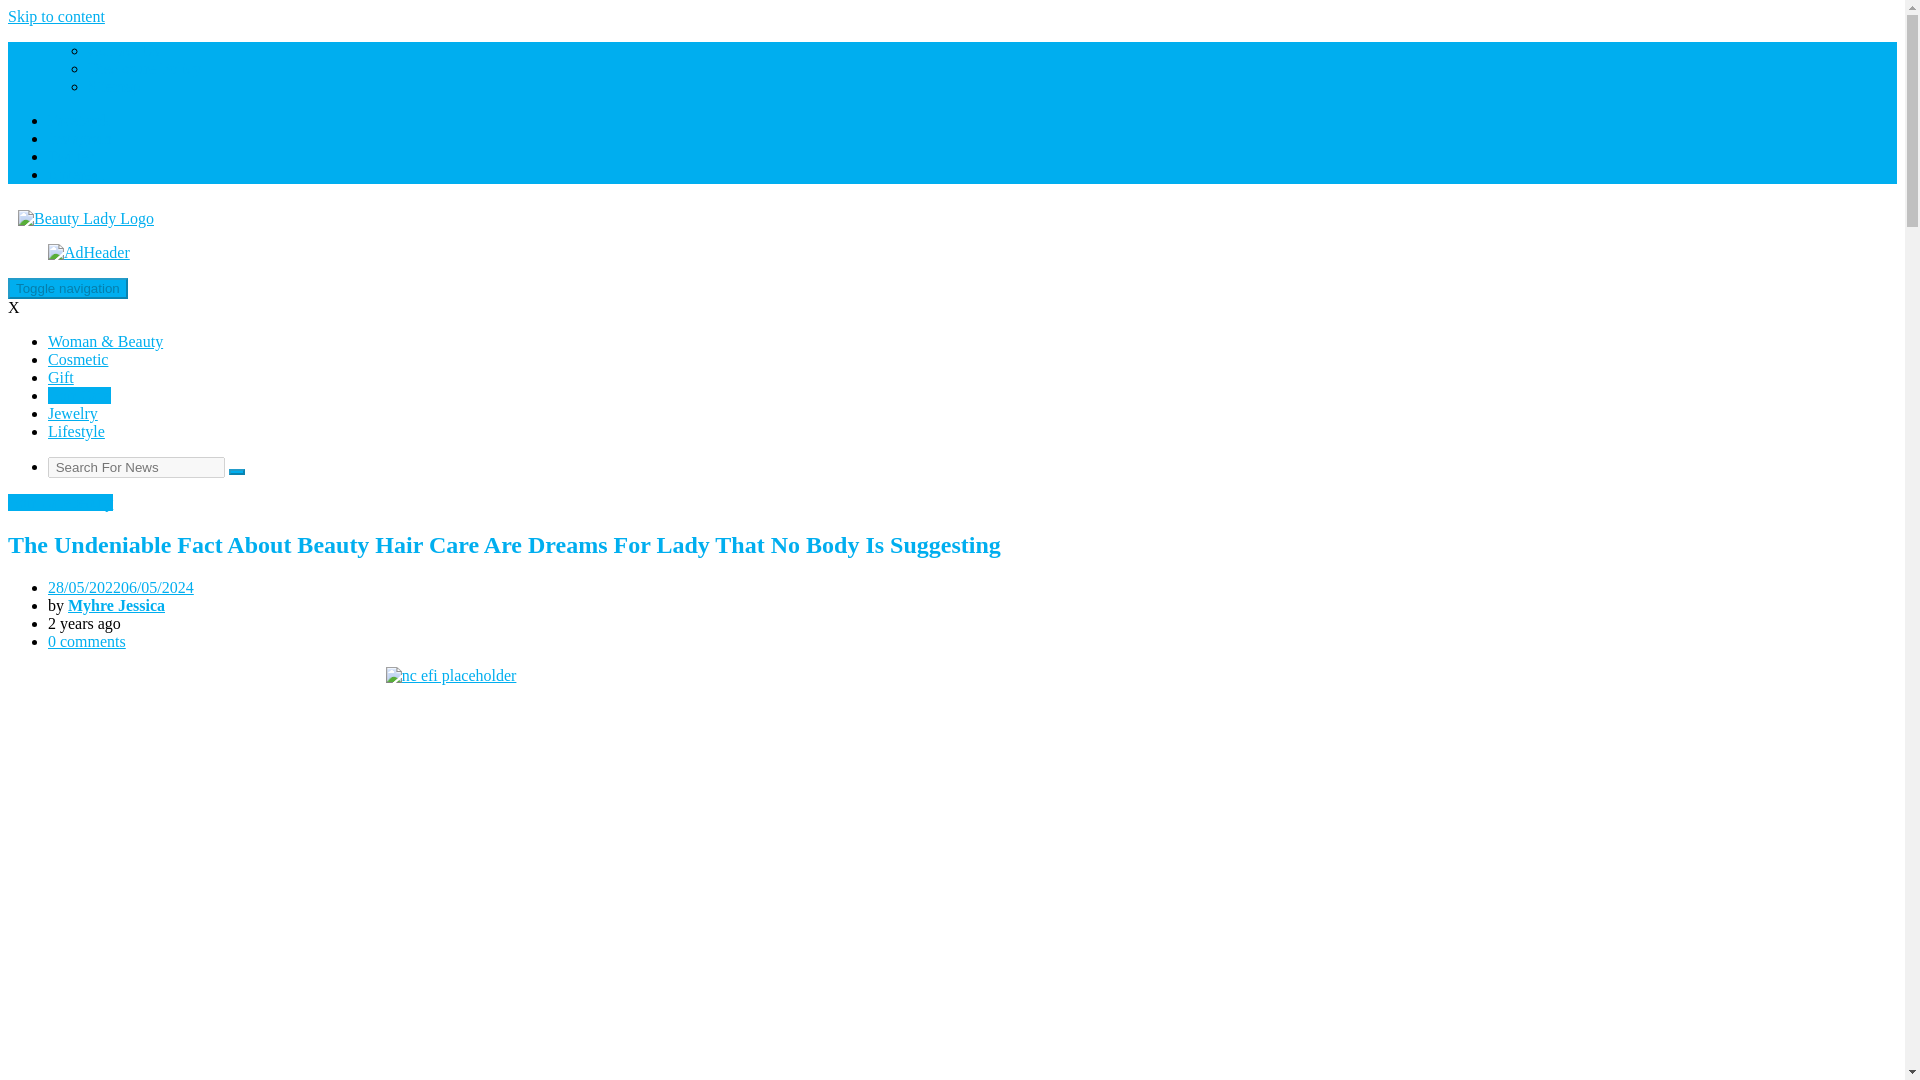  What do you see at coordinates (72, 414) in the screenshot?
I see `Jewelry` at bounding box center [72, 414].